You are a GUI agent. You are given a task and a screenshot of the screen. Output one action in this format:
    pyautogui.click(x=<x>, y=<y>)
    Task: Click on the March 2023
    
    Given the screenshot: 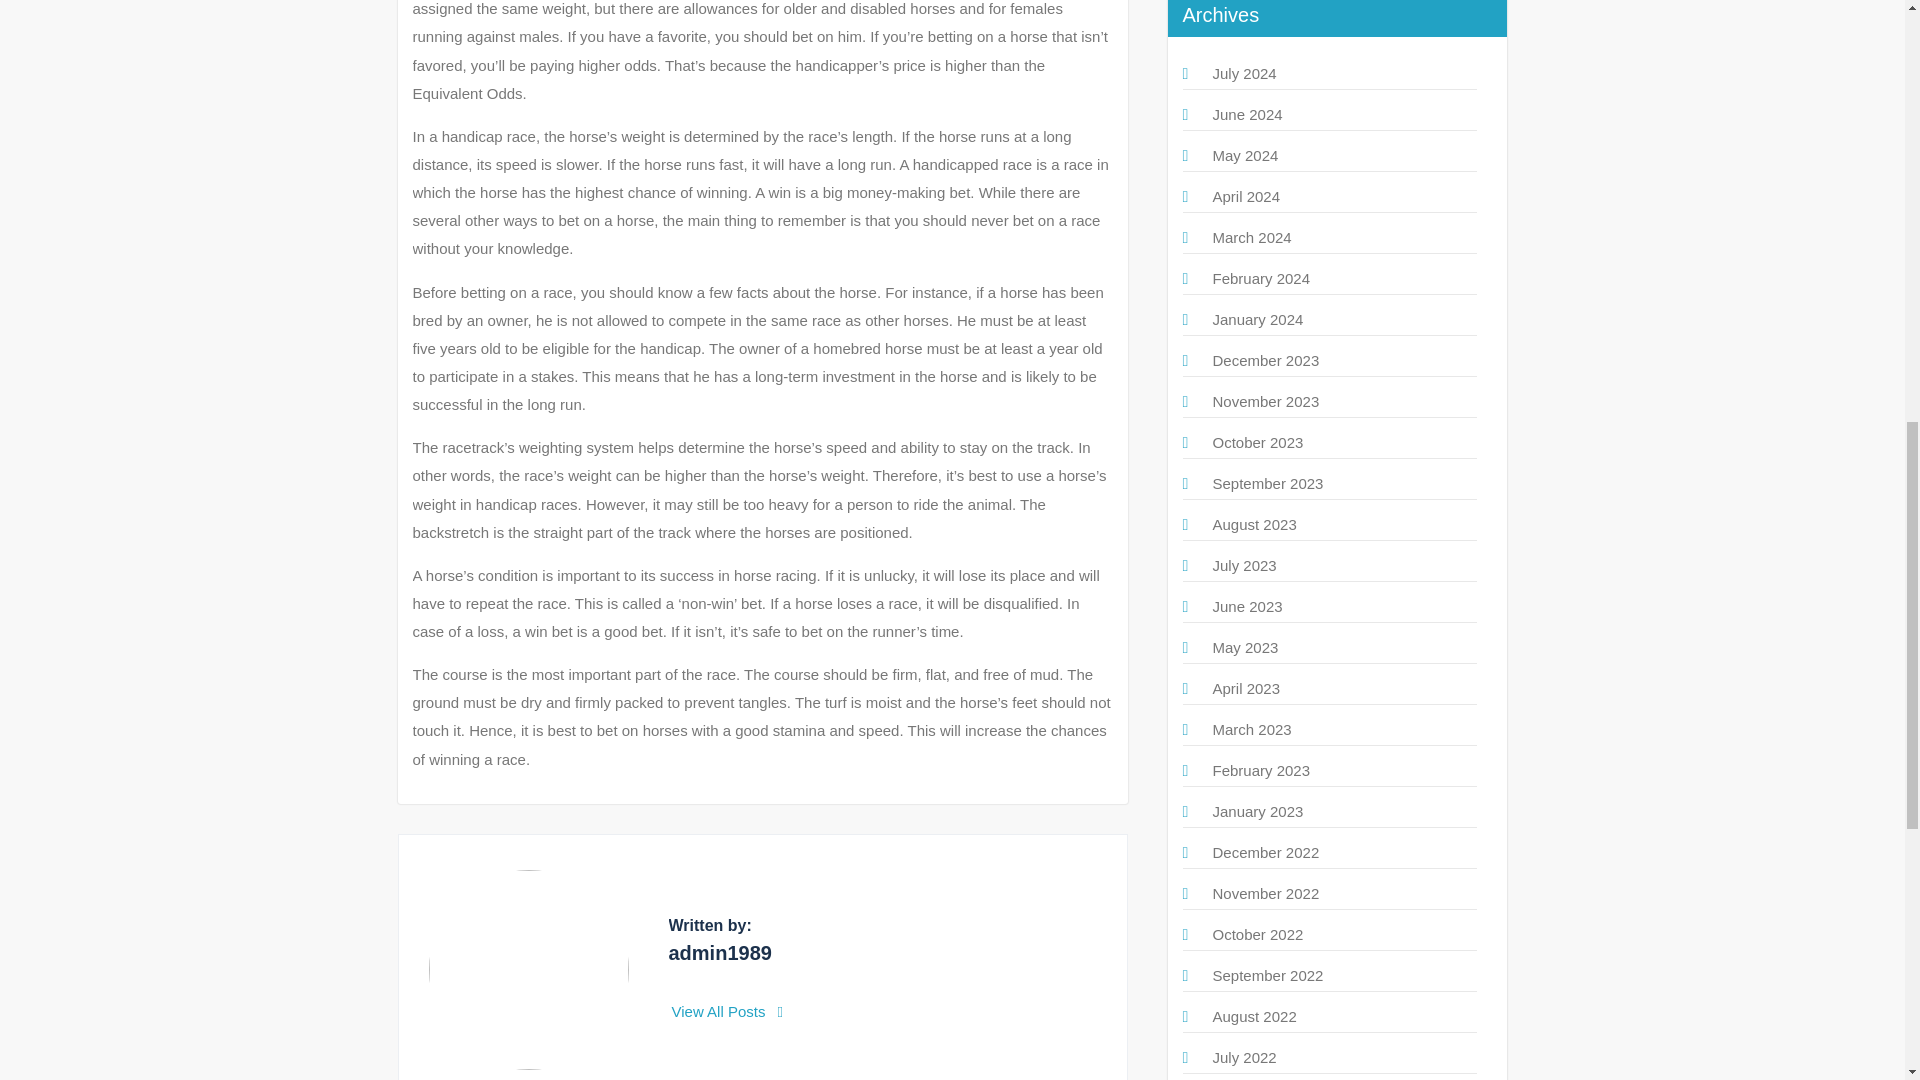 What is the action you would take?
    pyautogui.click(x=1250, y=729)
    